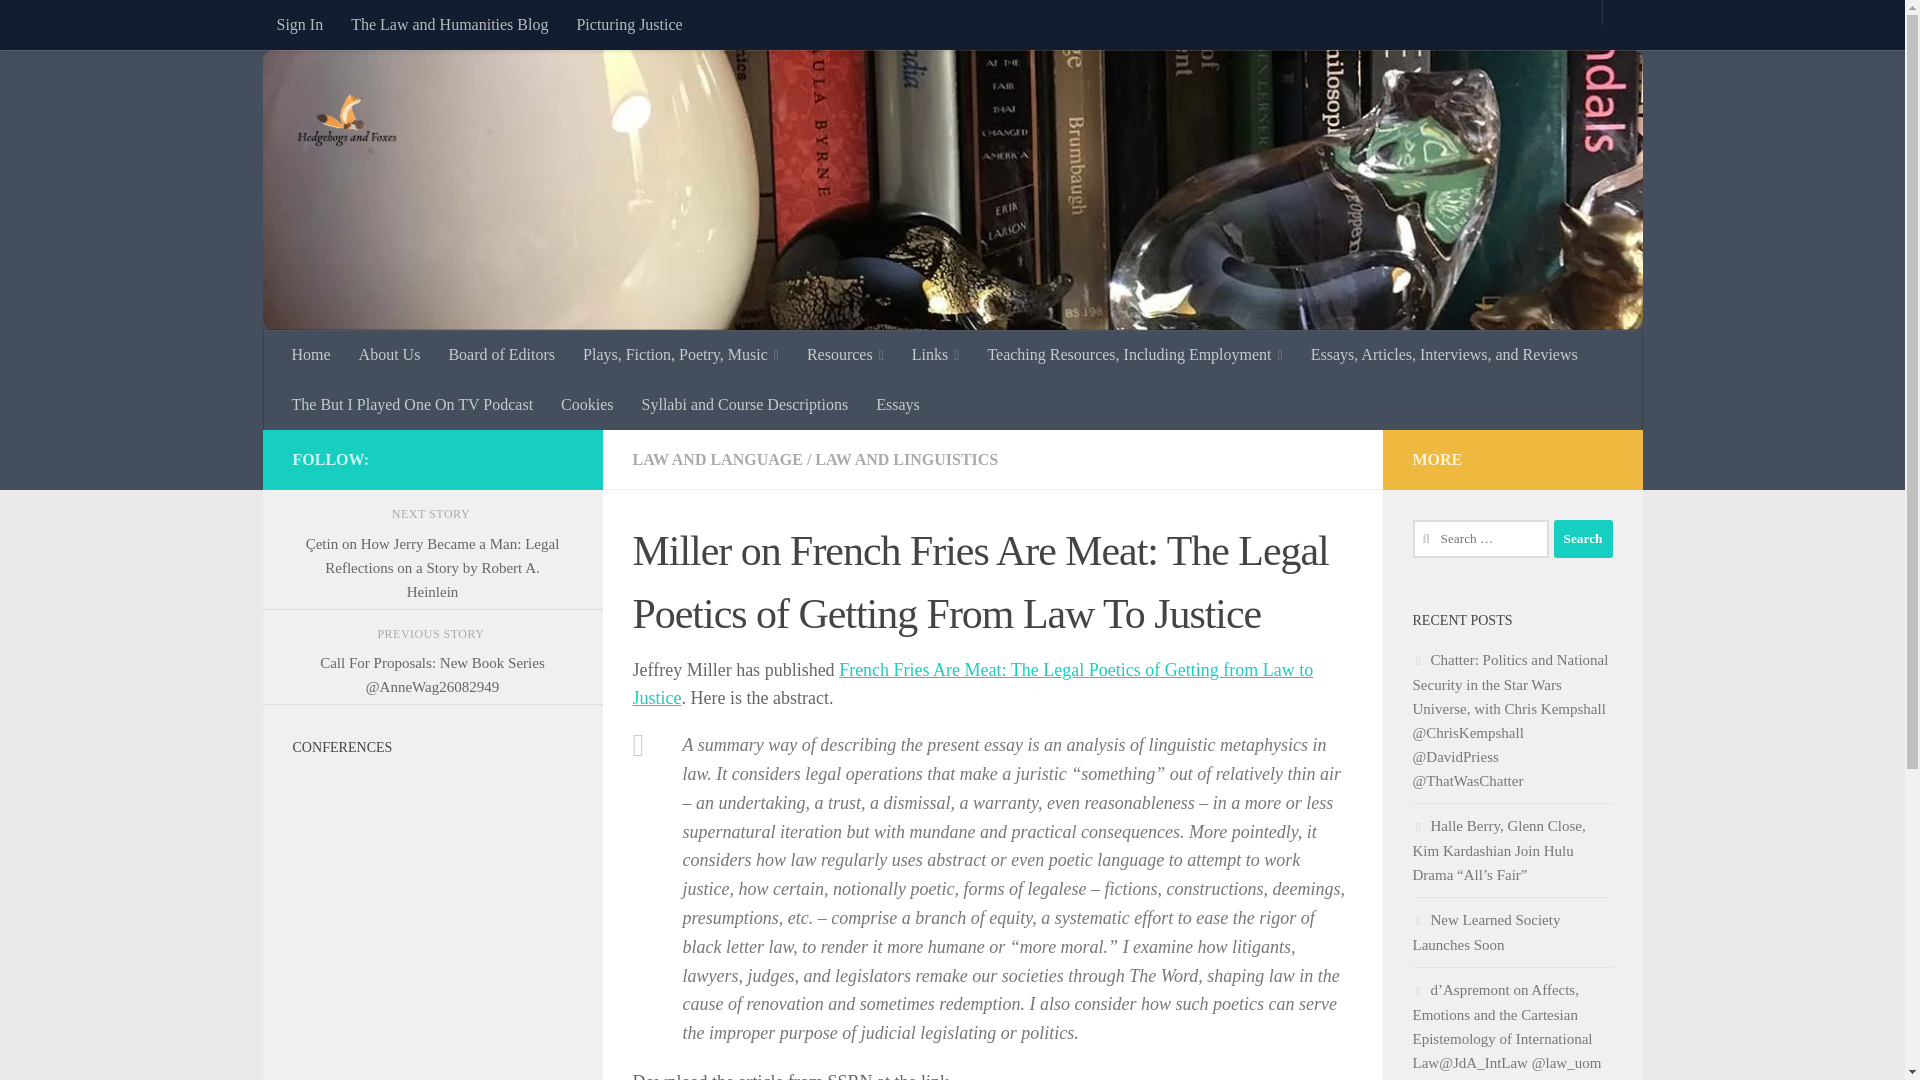 This screenshot has width=1920, height=1080. What do you see at coordinates (628, 24) in the screenshot?
I see `Picturing Justice` at bounding box center [628, 24].